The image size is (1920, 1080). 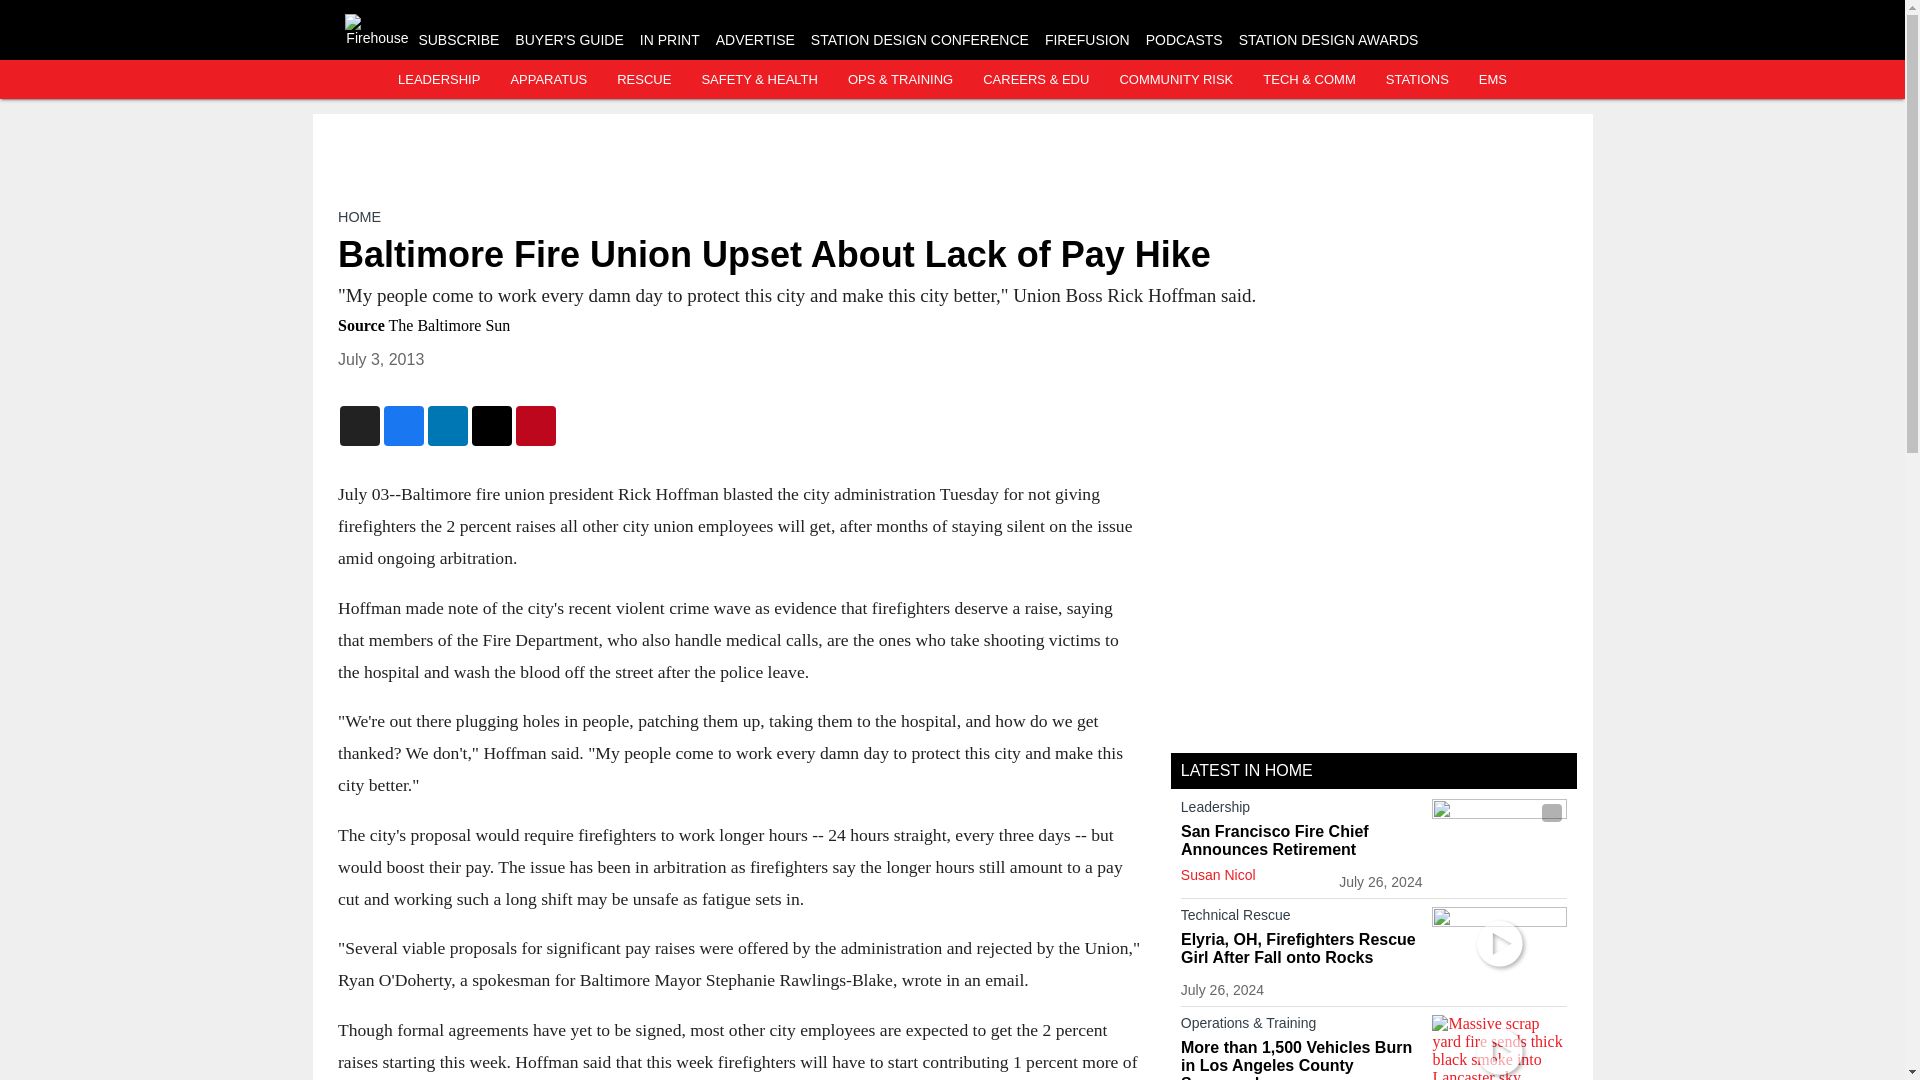 What do you see at coordinates (548, 80) in the screenshot?
I see `APPARATUS` at bounding box center [548, 80].